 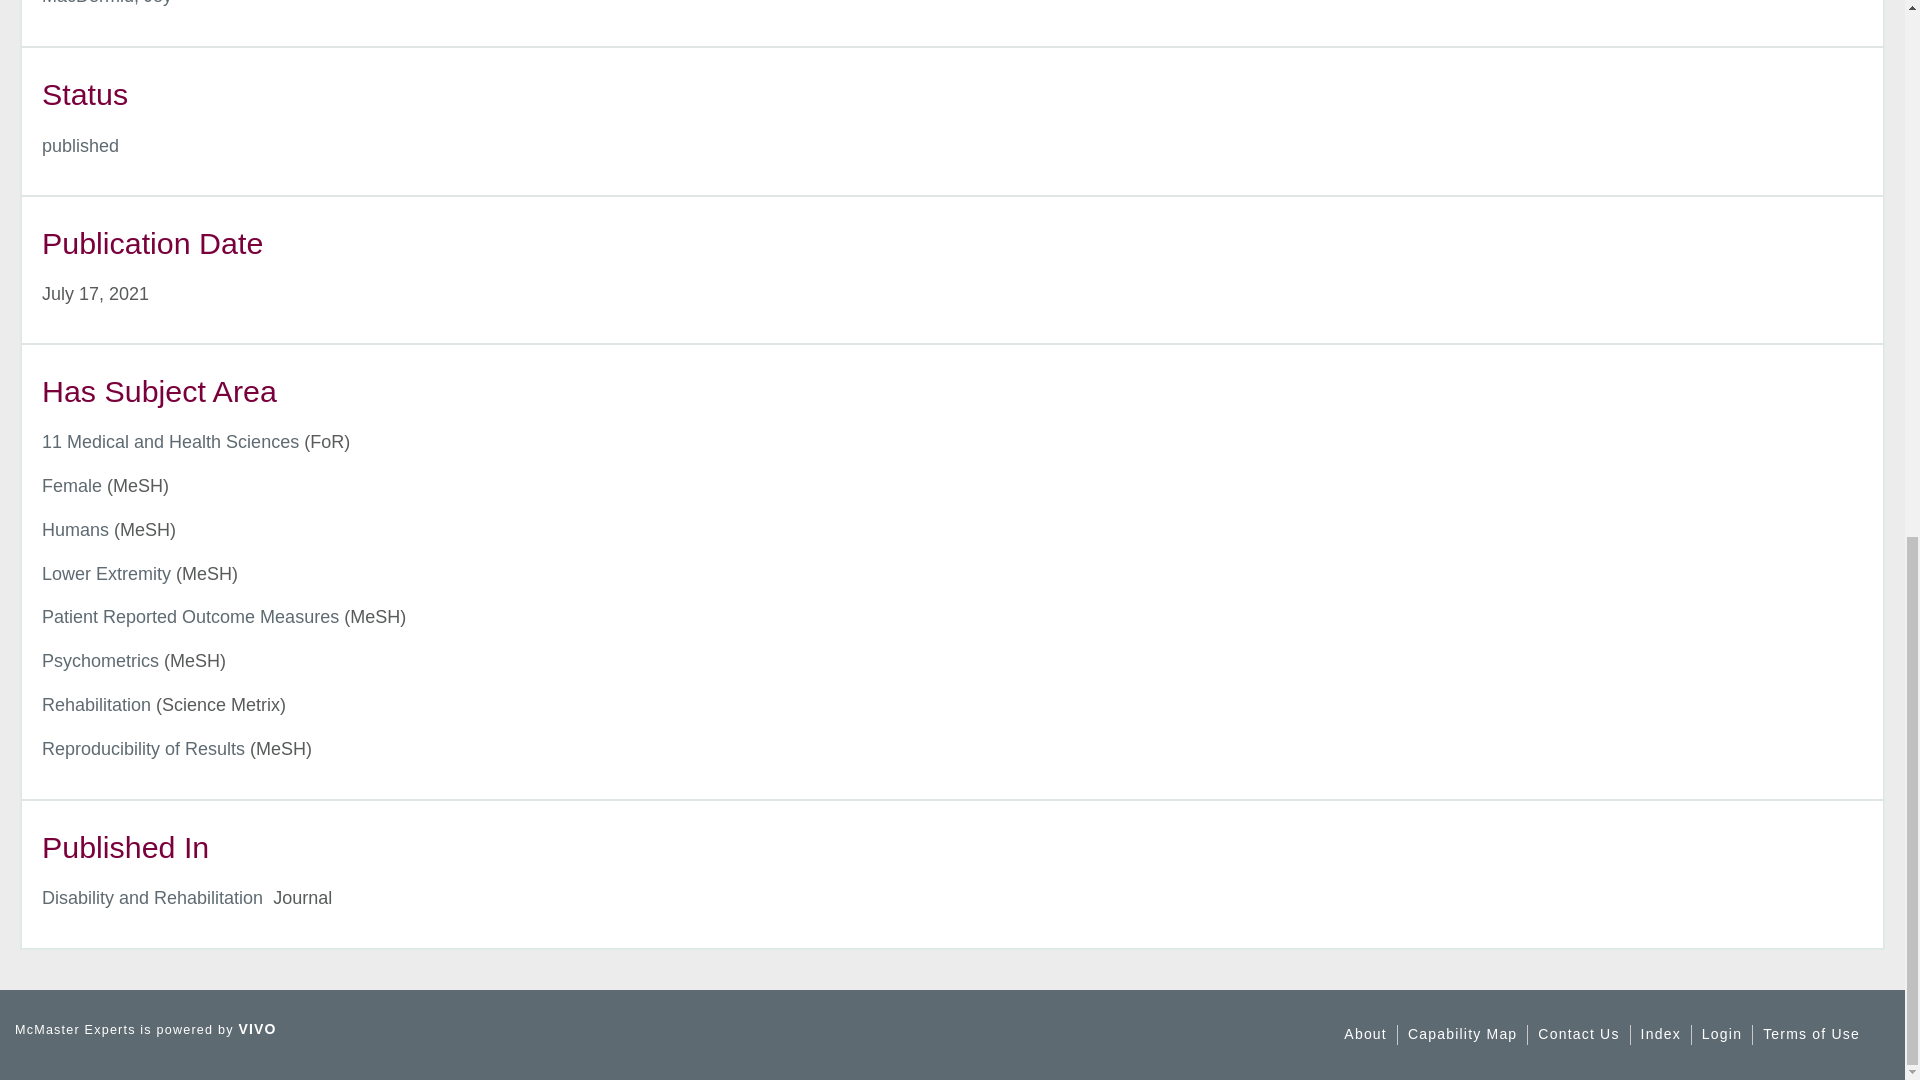 What do you see at coordinates (1721, 1034) in the screenshot?
I see `Login` at bounding box center [1721, 1034].